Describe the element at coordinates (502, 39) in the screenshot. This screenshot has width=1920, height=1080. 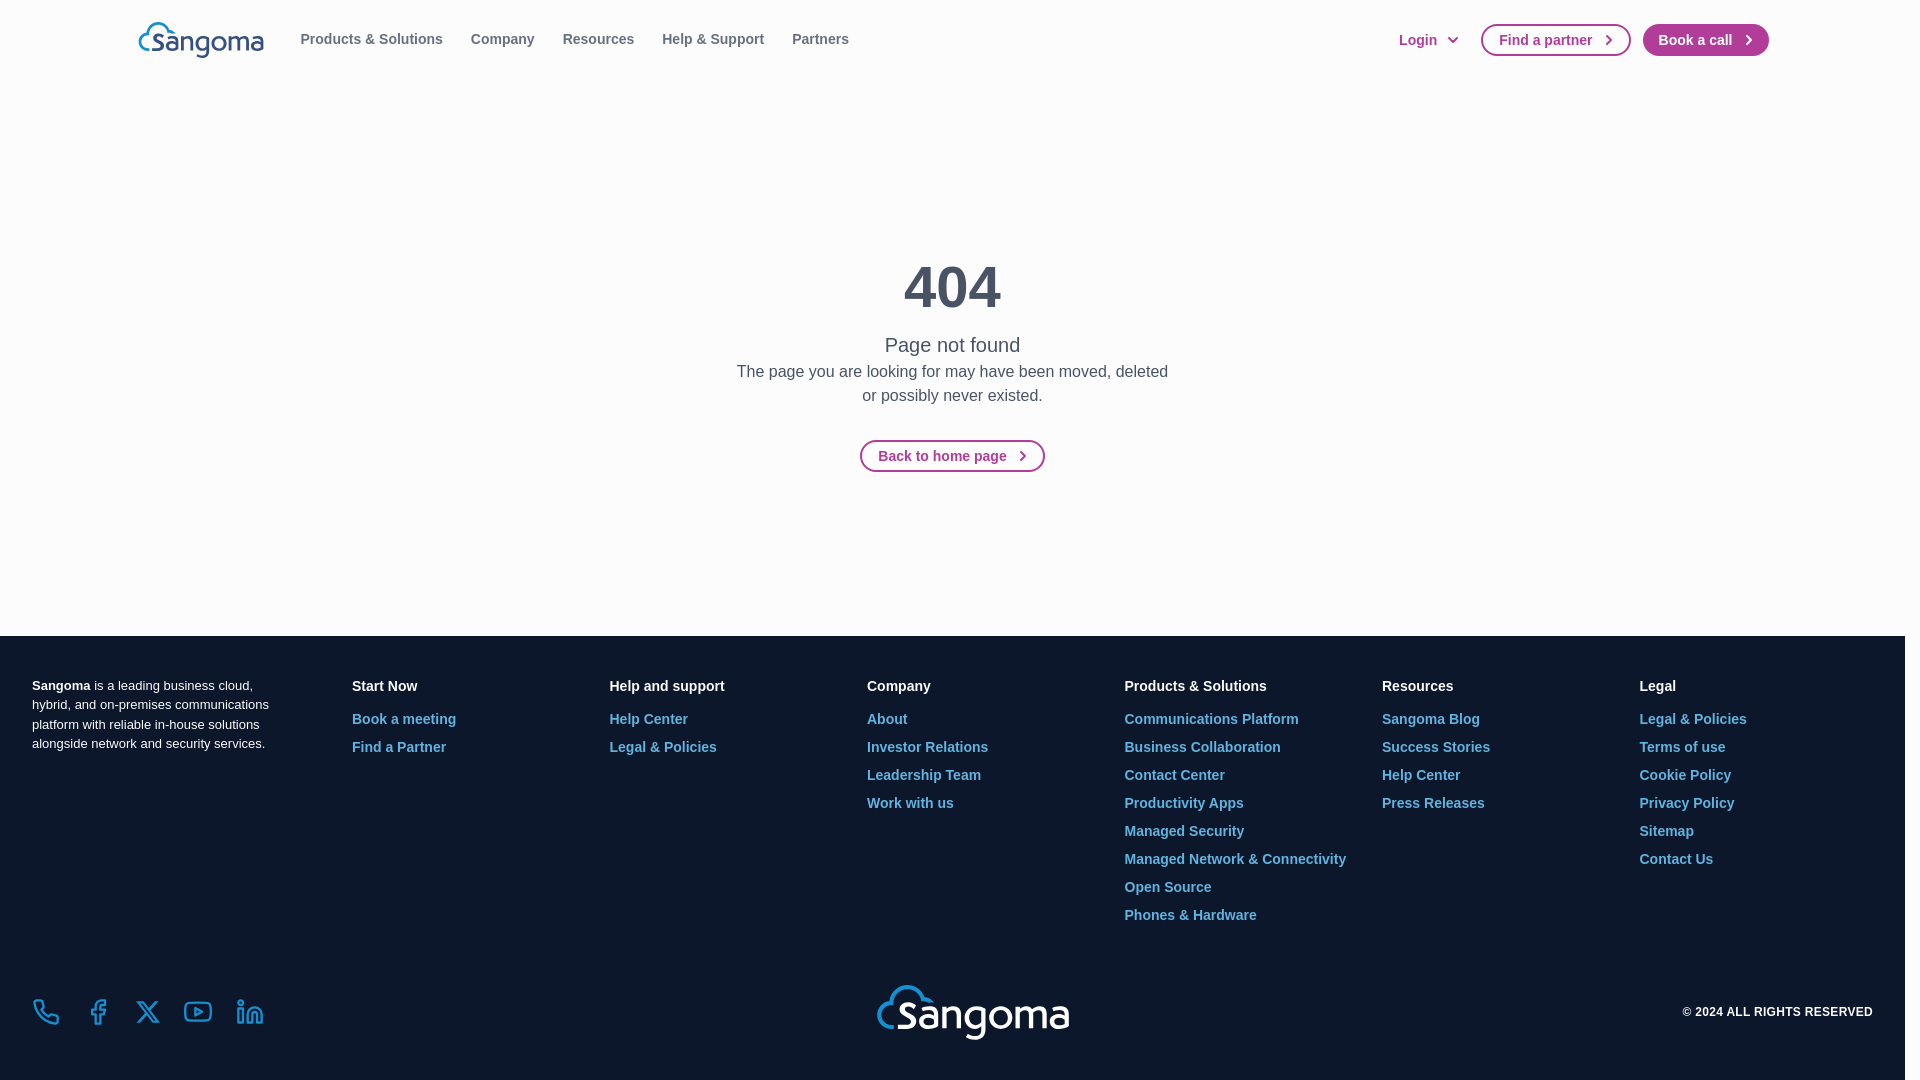
I see `Company` at that location.